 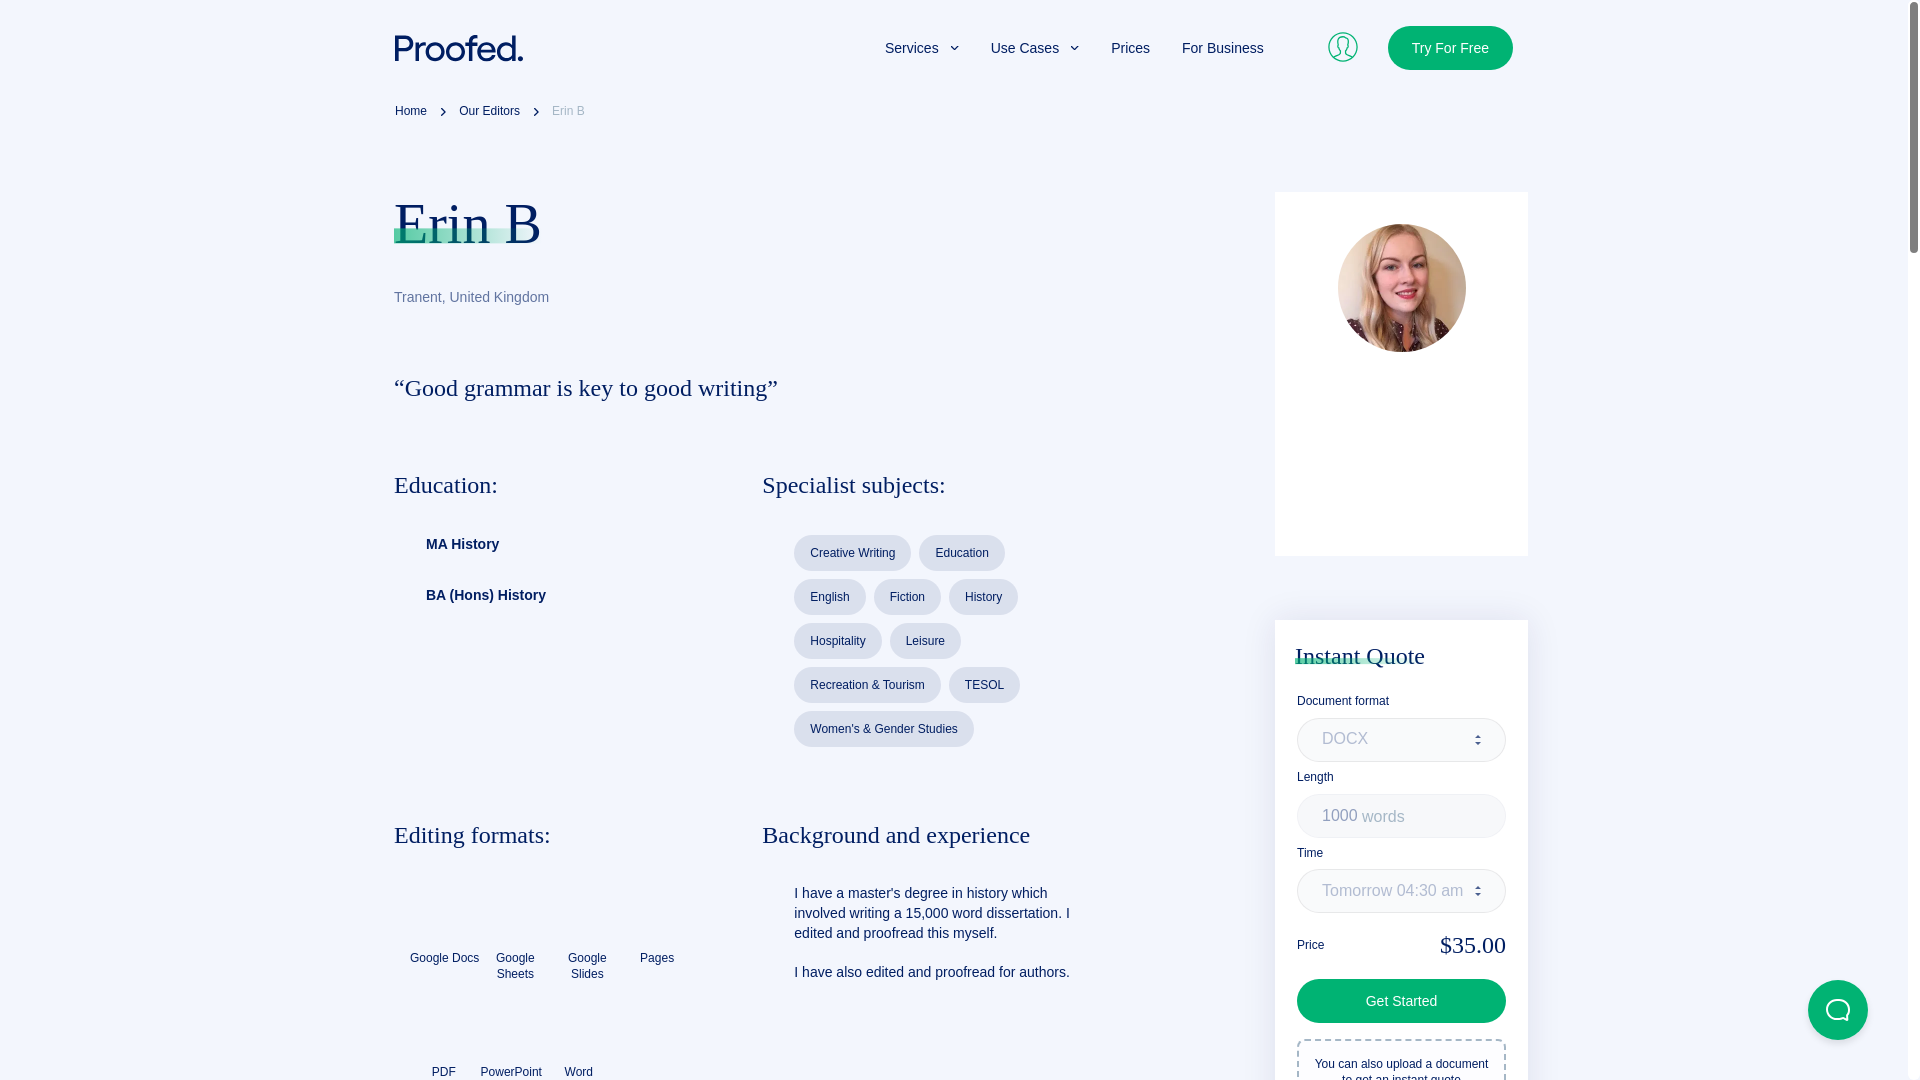 What do you see at coordinates (1450, 48) in the screenshot?
I see `Try For Free` at bounding box center [1450, 48].